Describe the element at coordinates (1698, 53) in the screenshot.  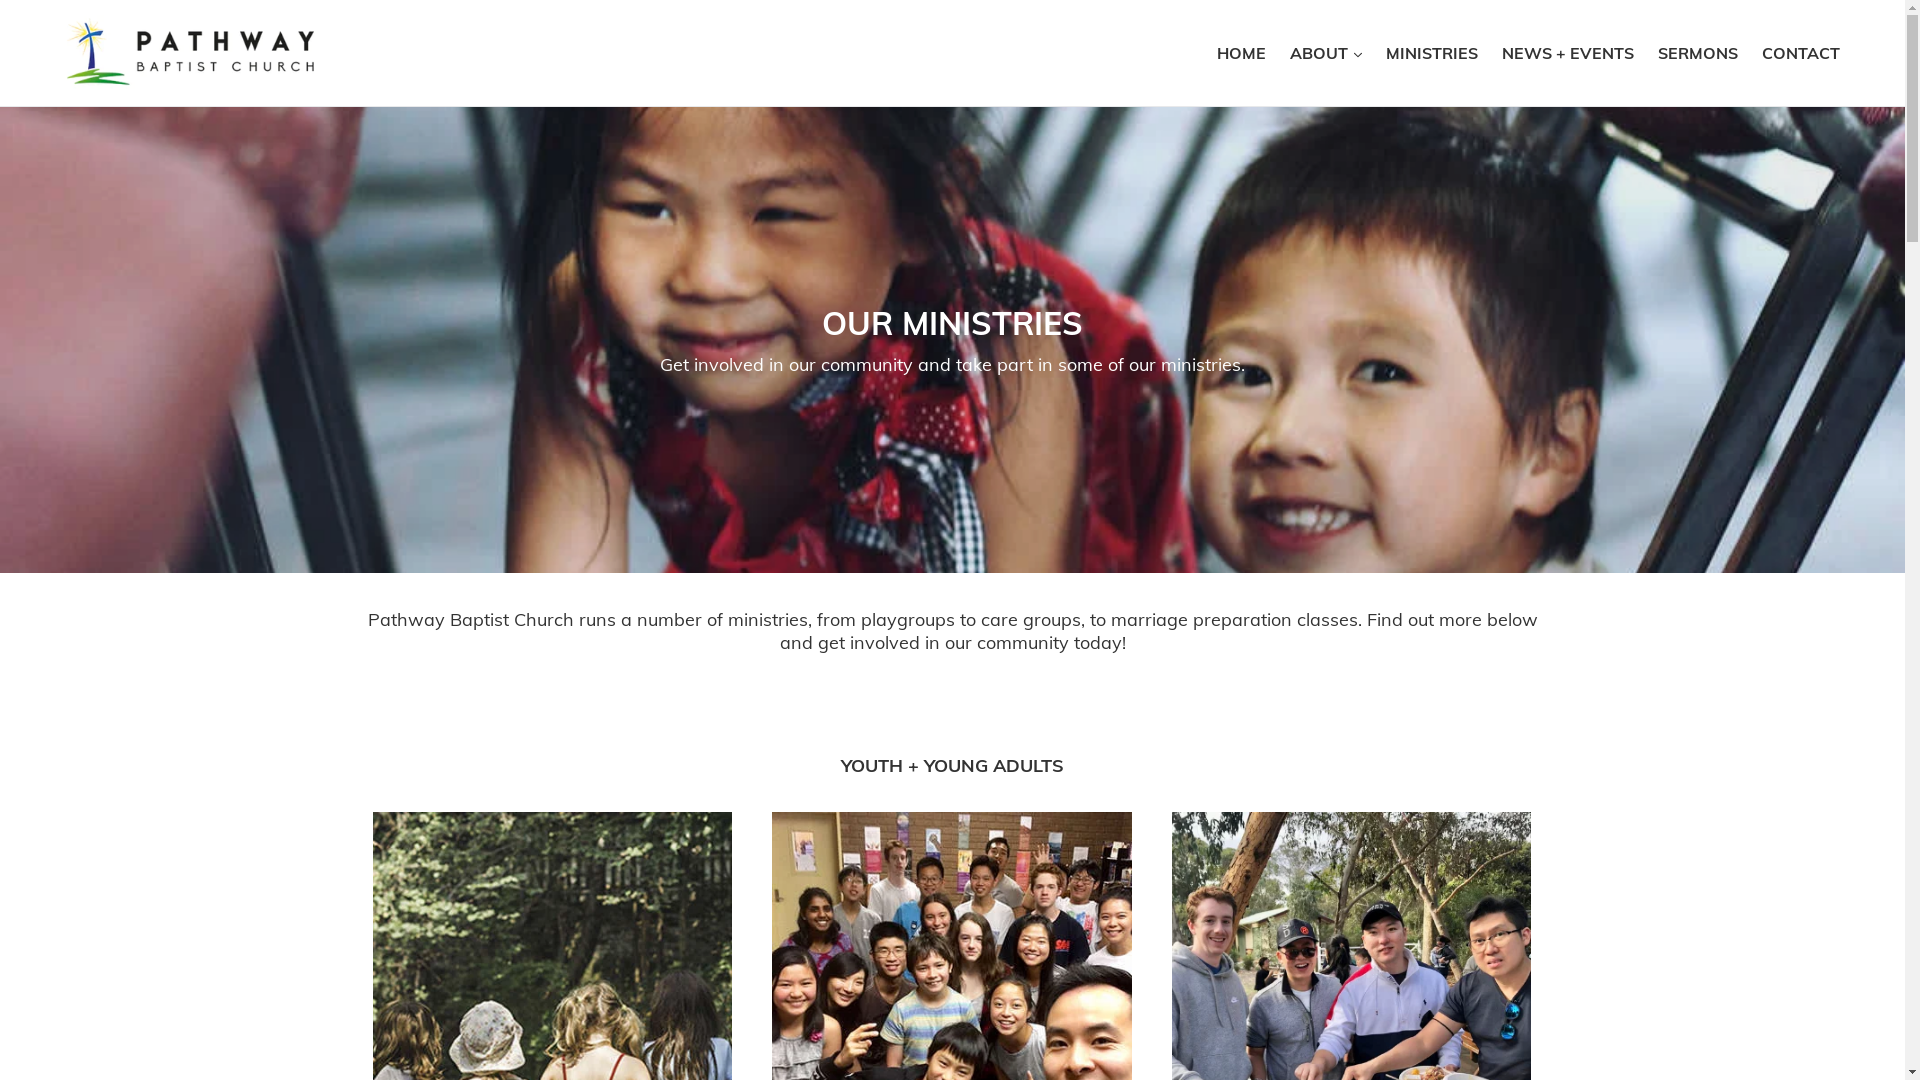
I see `SERMONS` at that location.